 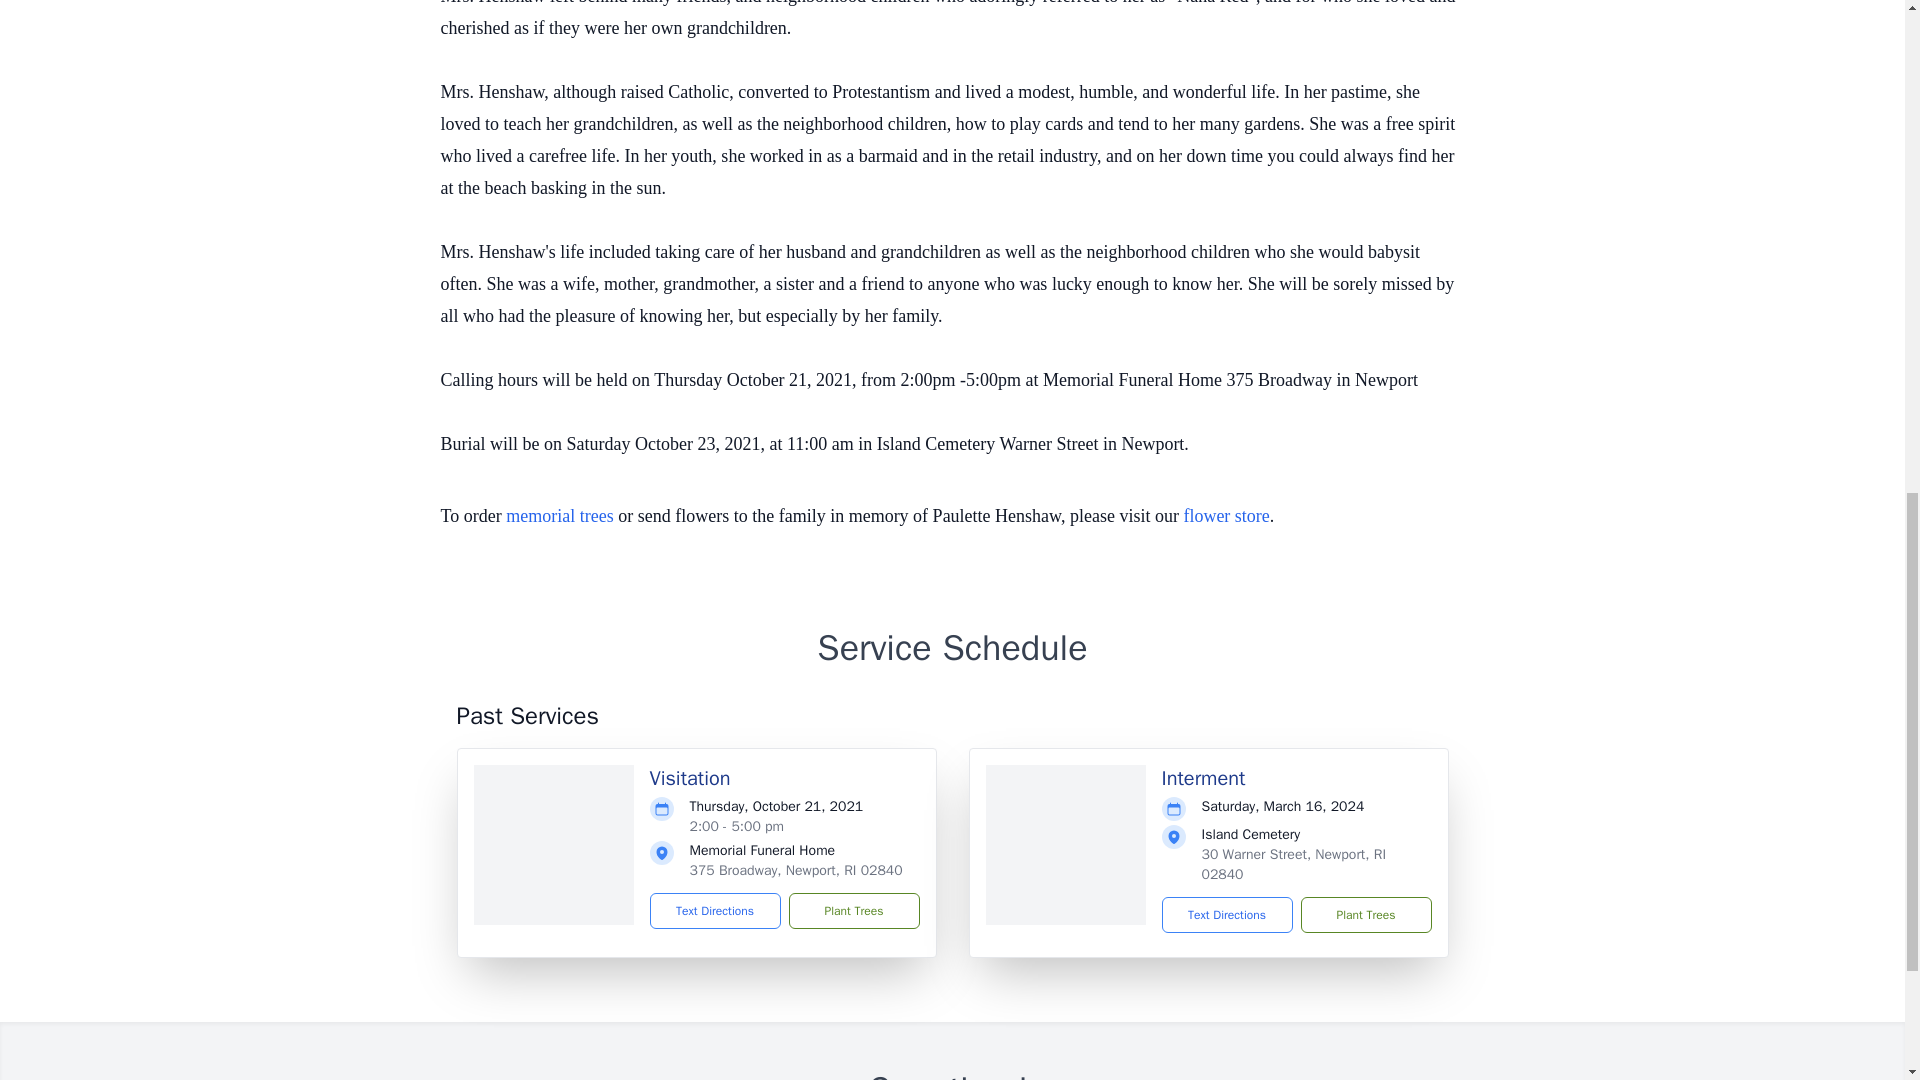 I want to click on Text Directions, so click(x=1226, y=915).